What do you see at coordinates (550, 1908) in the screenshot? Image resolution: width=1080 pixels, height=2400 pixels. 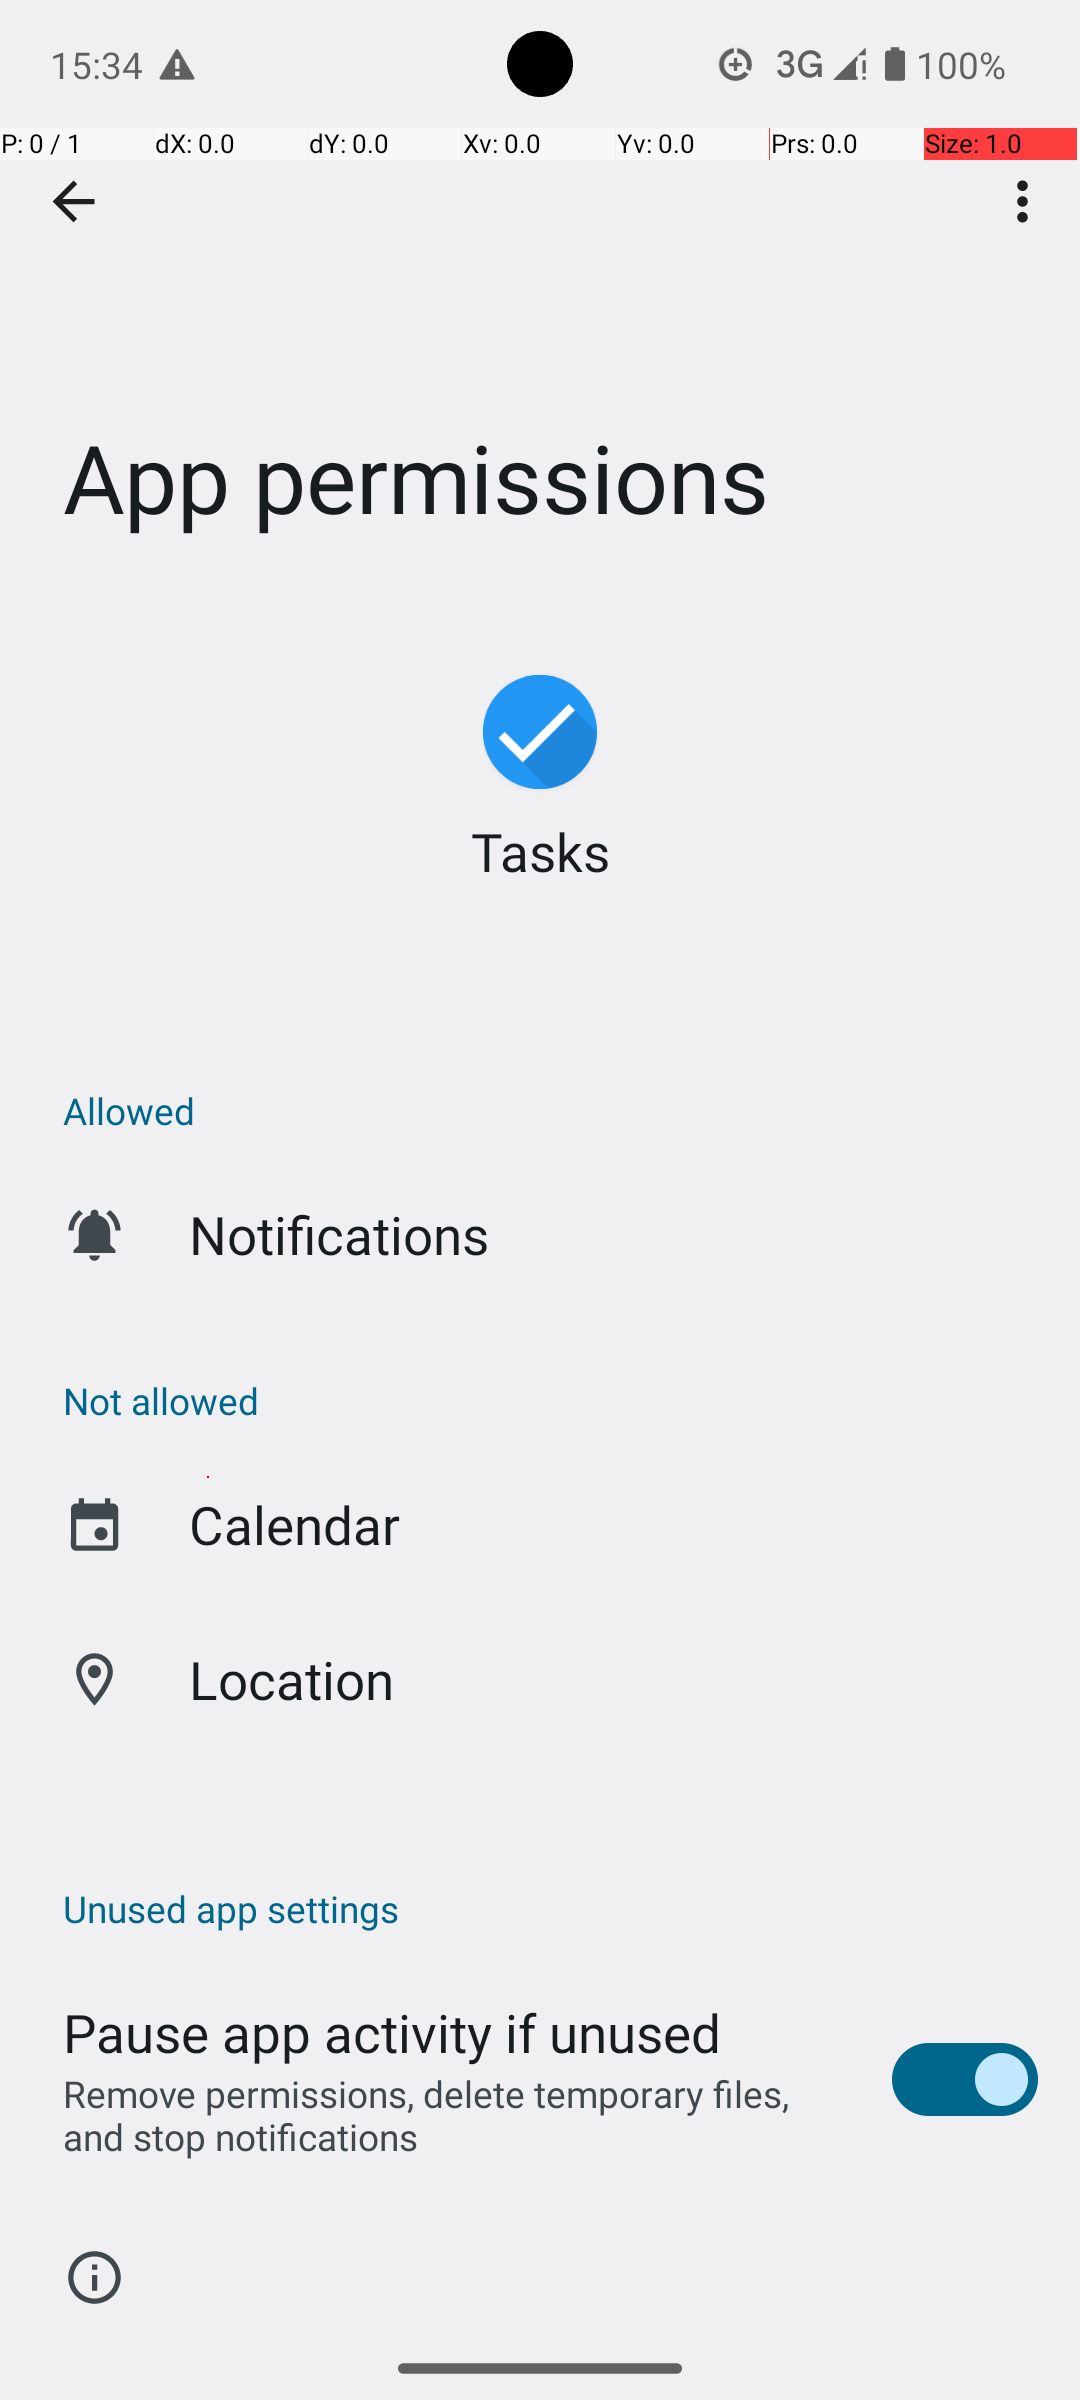 I see `Unused app settings` at bounding box center [550, 1908].